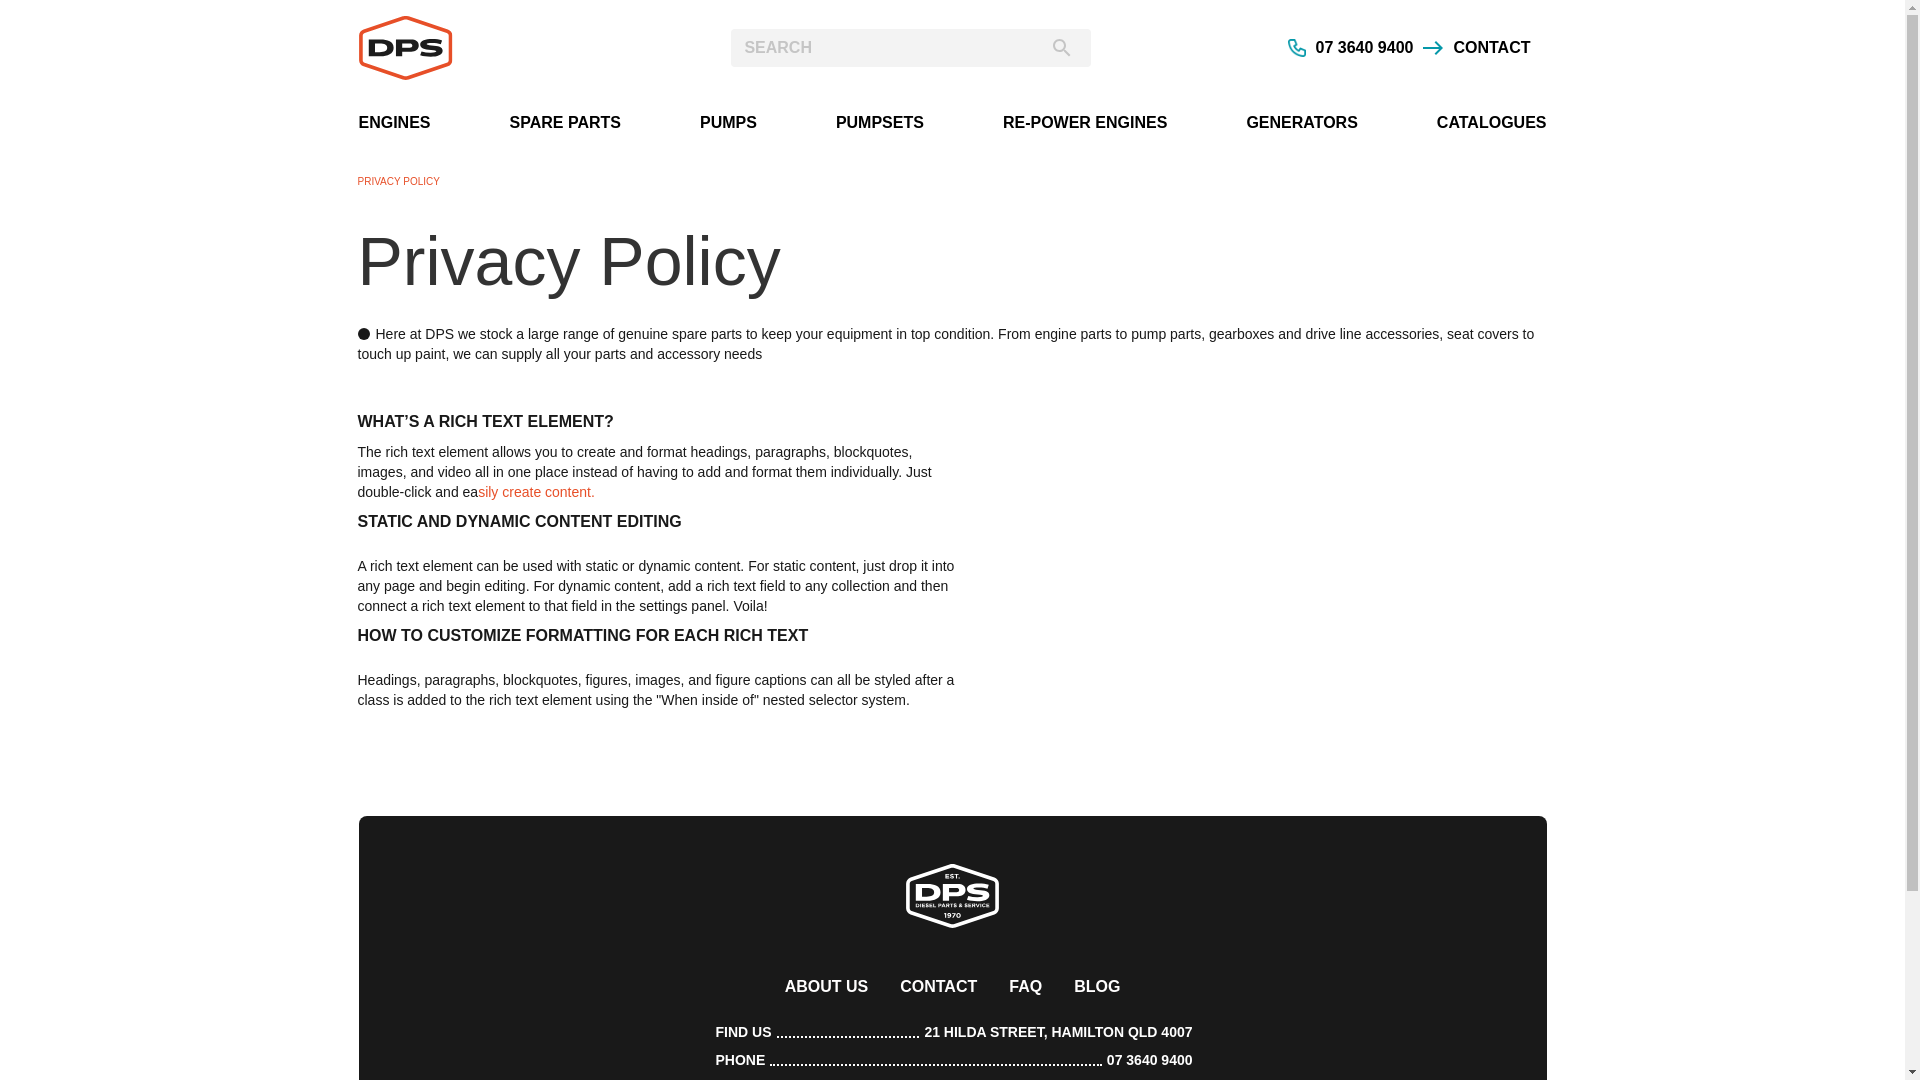 The height and width of the screenshot is (1080, 1920). Describe the element at coordinates (880, 124) in the screenshot. I see `PUMPSETS` at that location.